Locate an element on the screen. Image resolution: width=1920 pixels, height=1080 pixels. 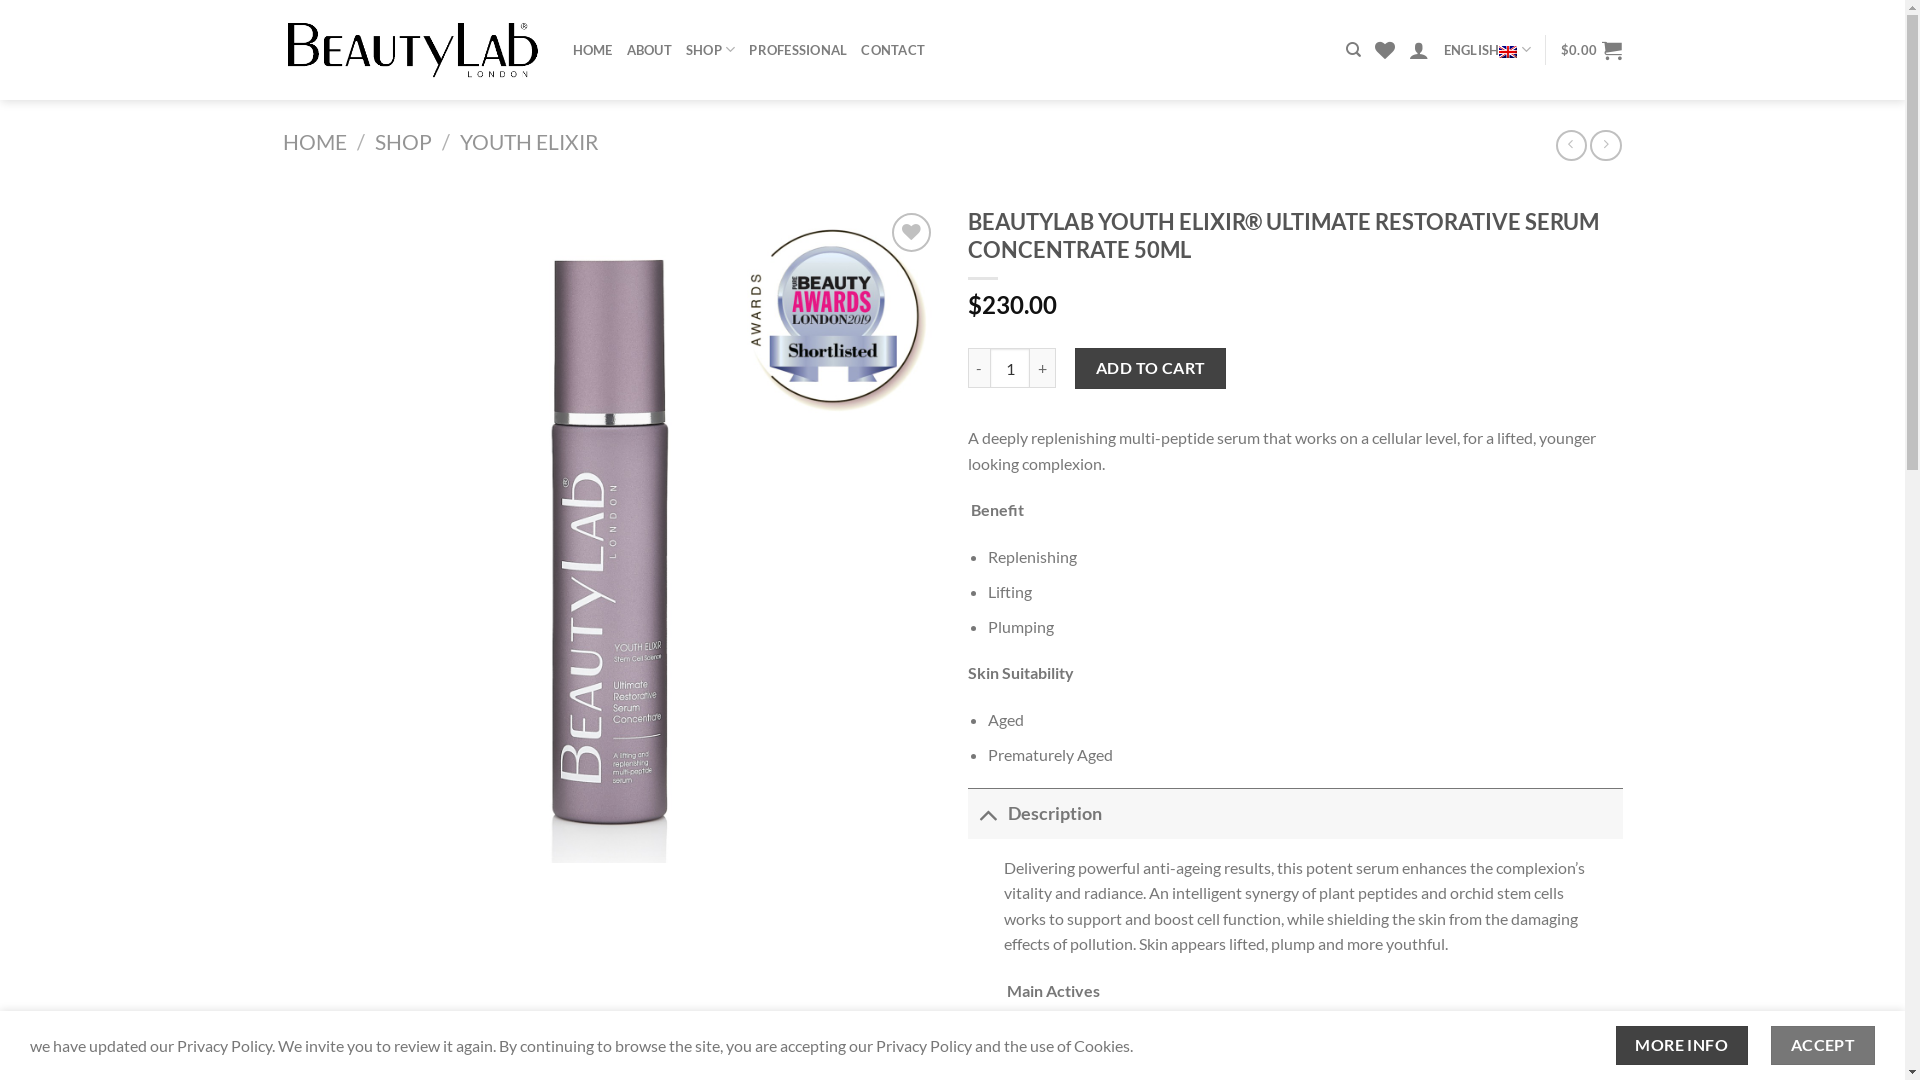
YOUTH ELIXIR is located at coordinates (530, 142).